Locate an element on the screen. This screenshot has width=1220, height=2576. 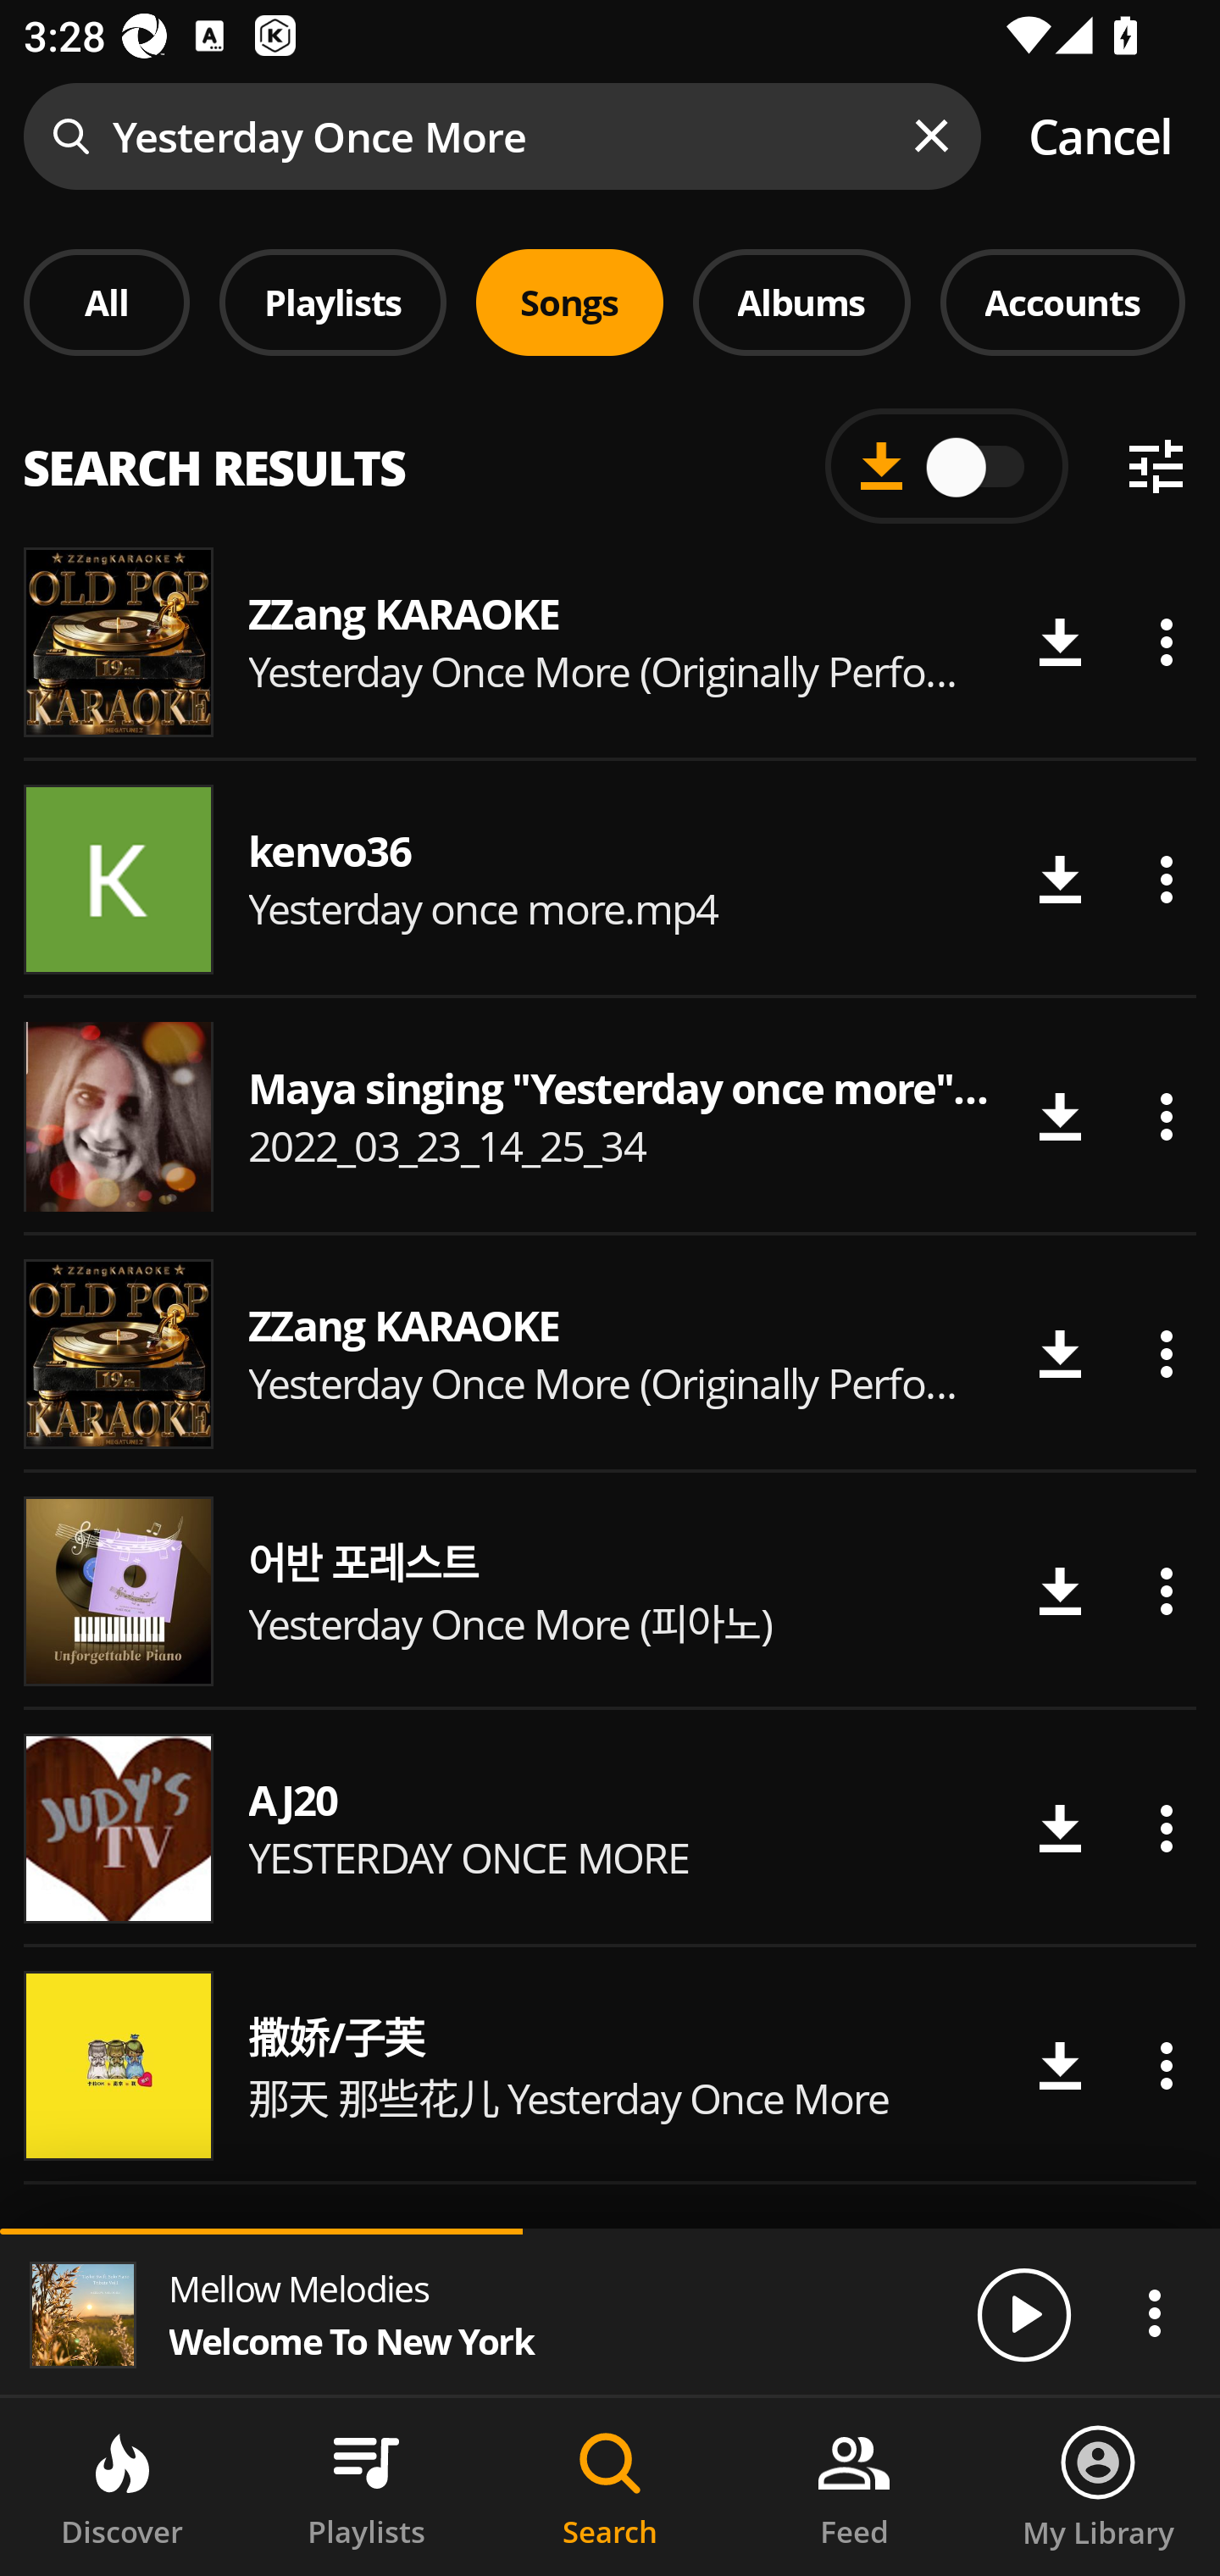
Albums is located at coordinates (801, 302).